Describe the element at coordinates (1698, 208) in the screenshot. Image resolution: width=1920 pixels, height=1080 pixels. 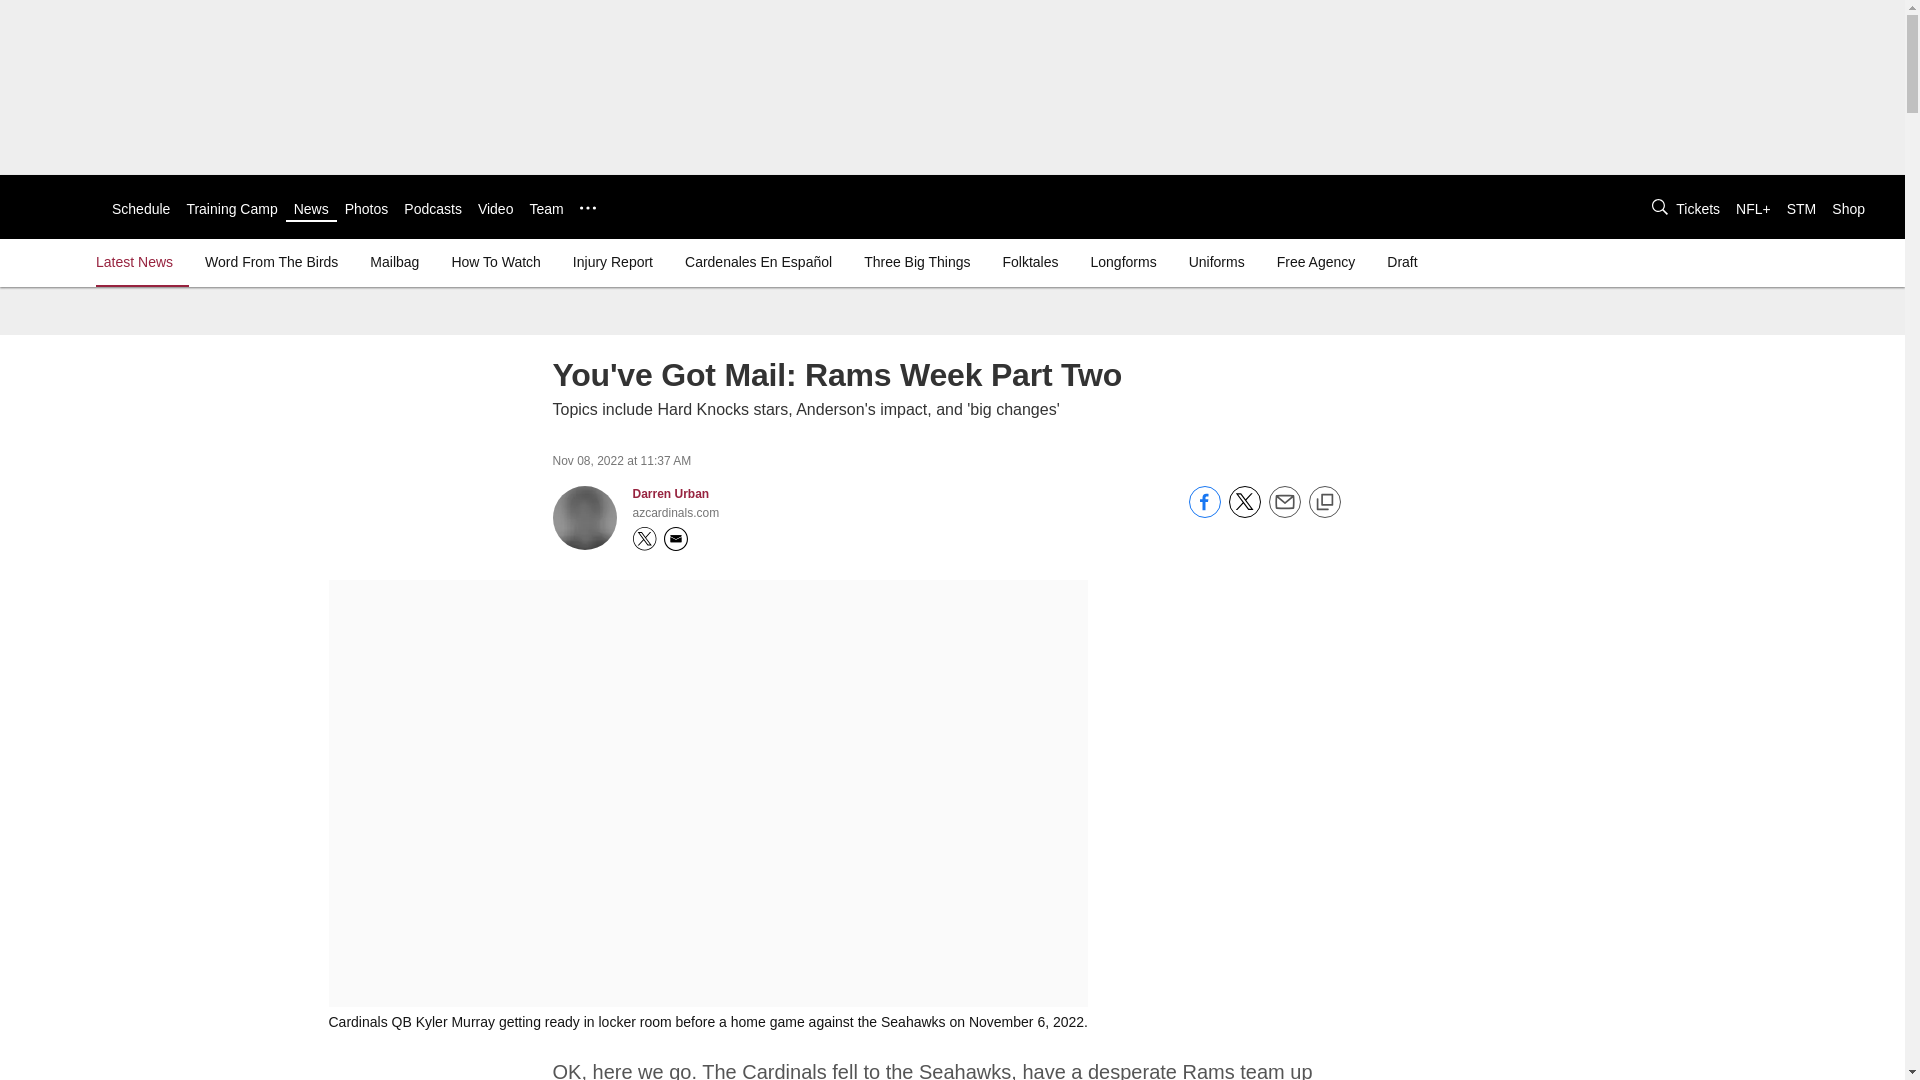
I see `Tickets` at that location.